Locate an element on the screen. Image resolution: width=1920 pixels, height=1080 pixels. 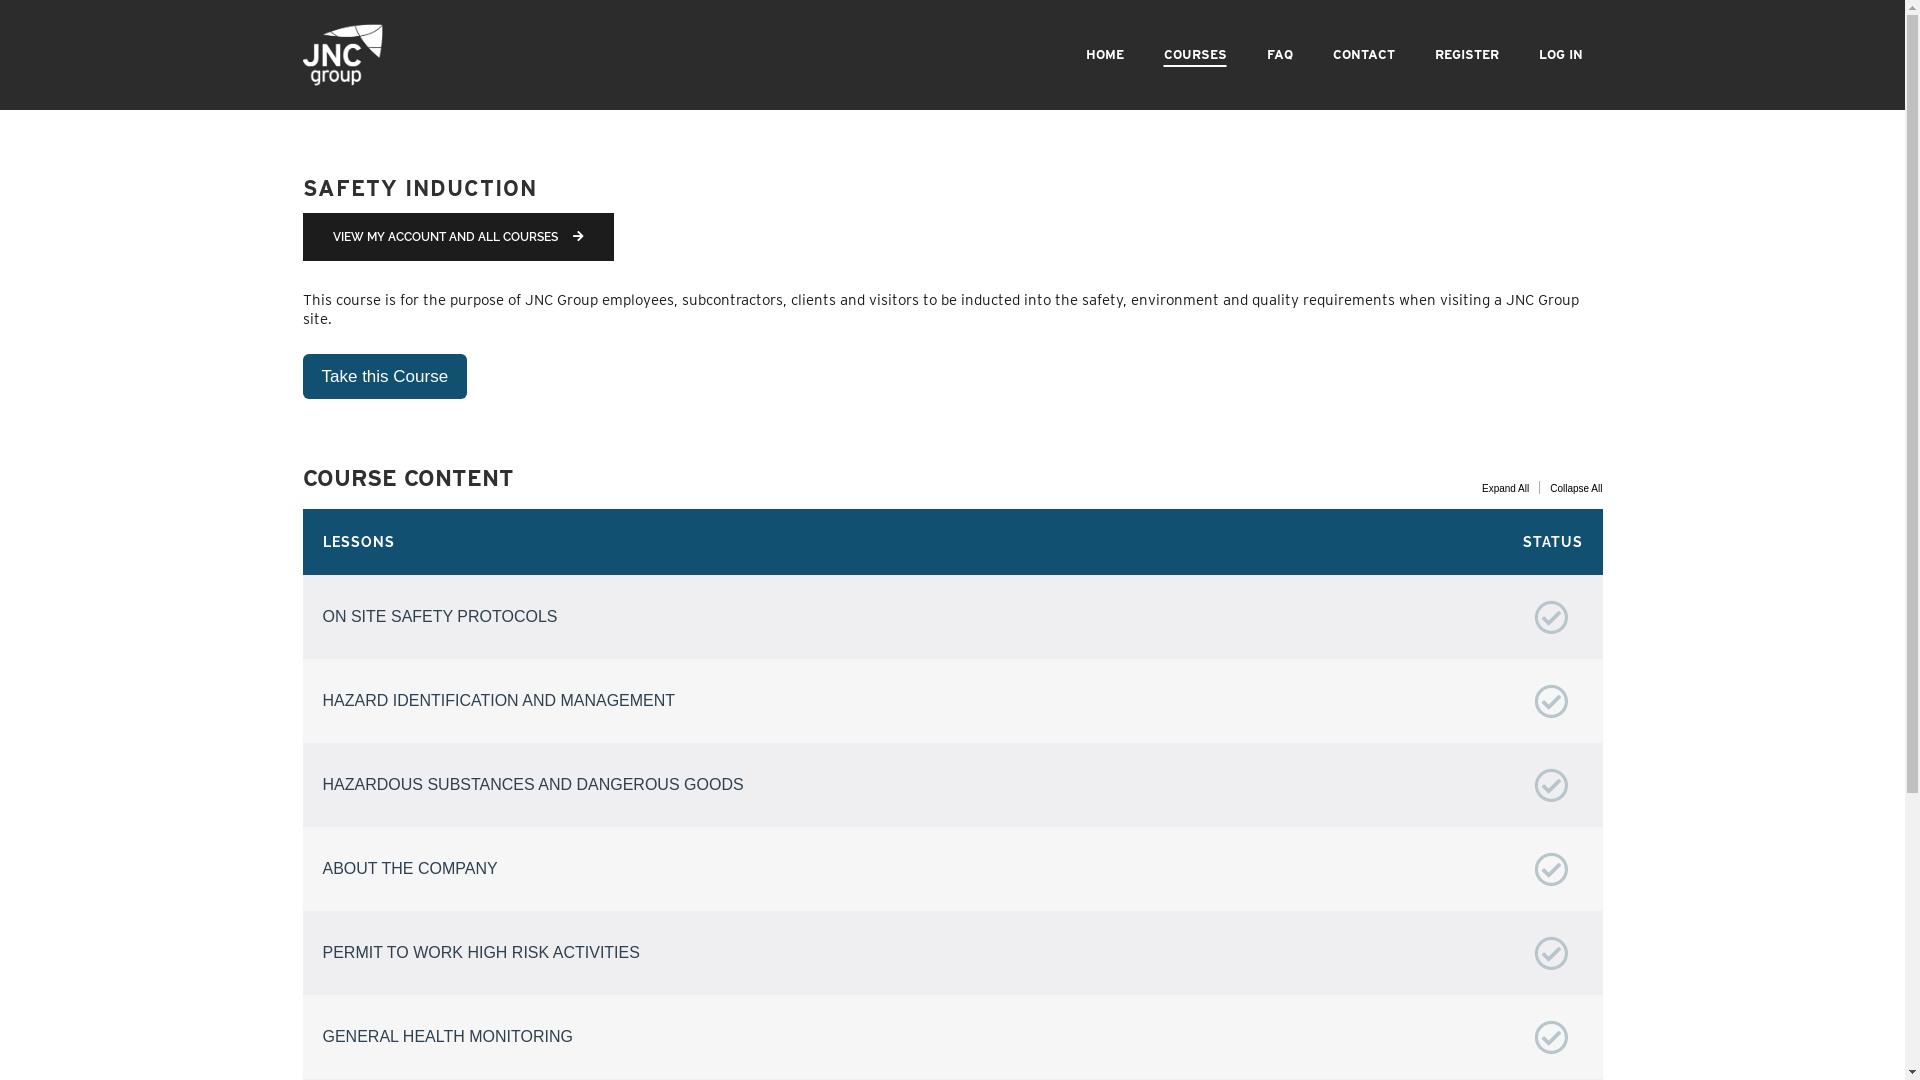
PERMIT TO WORK HIGH RISK ACTIVITIES is located at coordinates (952, 953).